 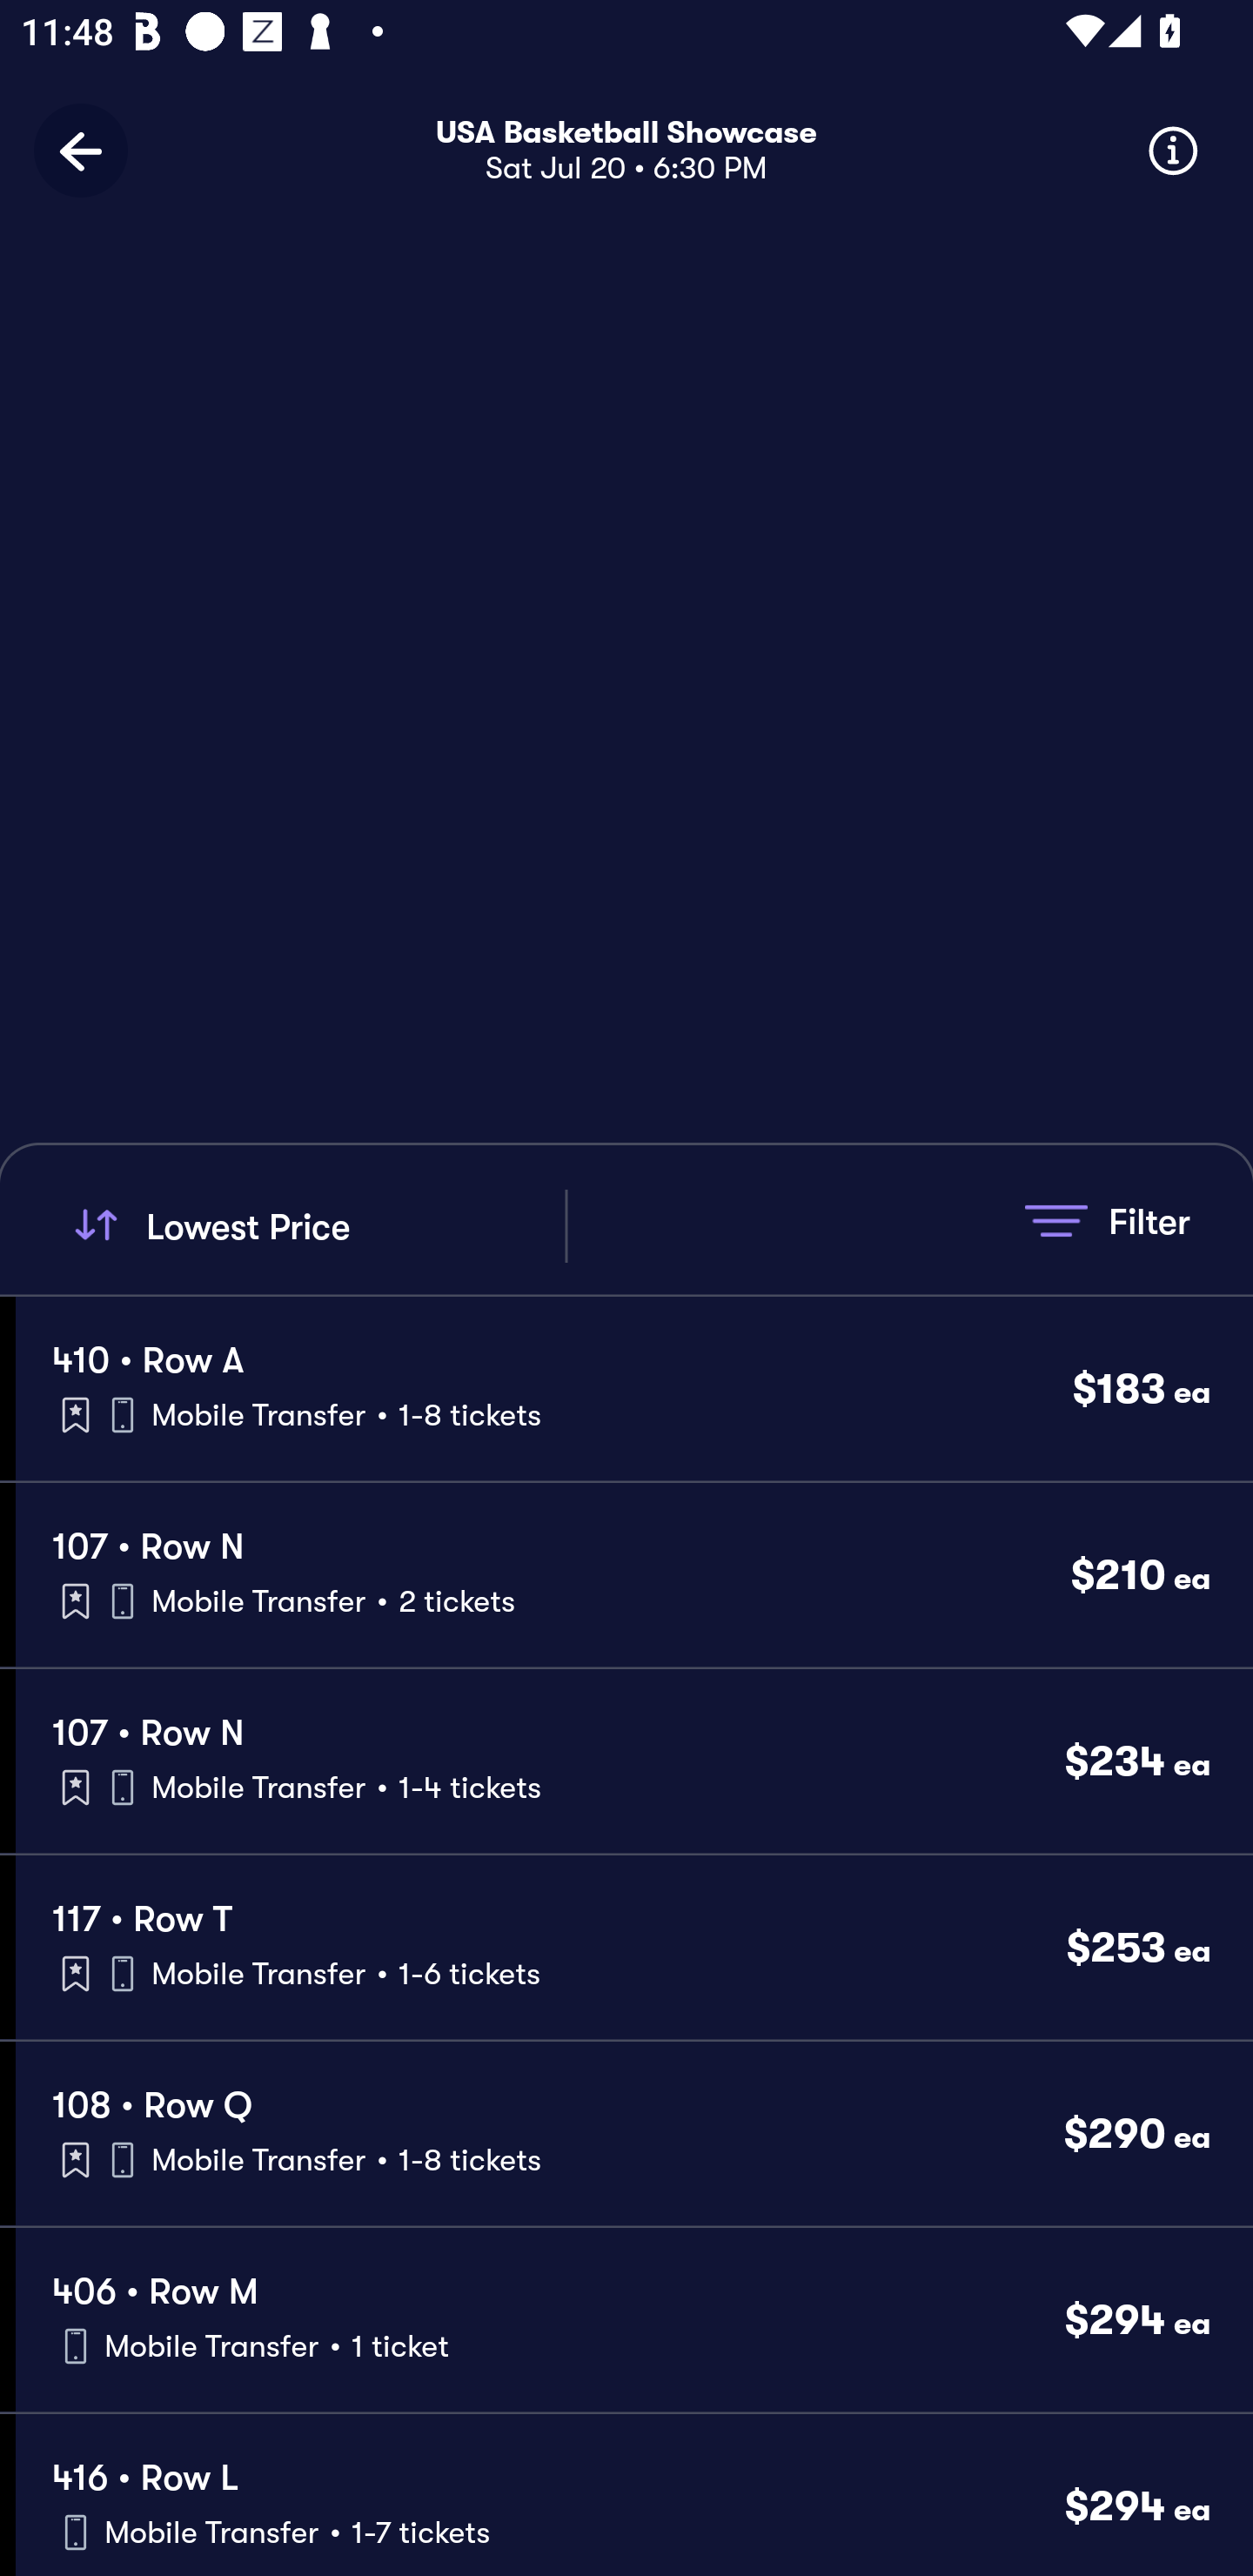 What do you see at coordinates (633, 2494) in the screenshot?
I see `416 • Row L Mobile Transfer • 1-7 tickets $294 ea` at bounding box center [633, 2494].